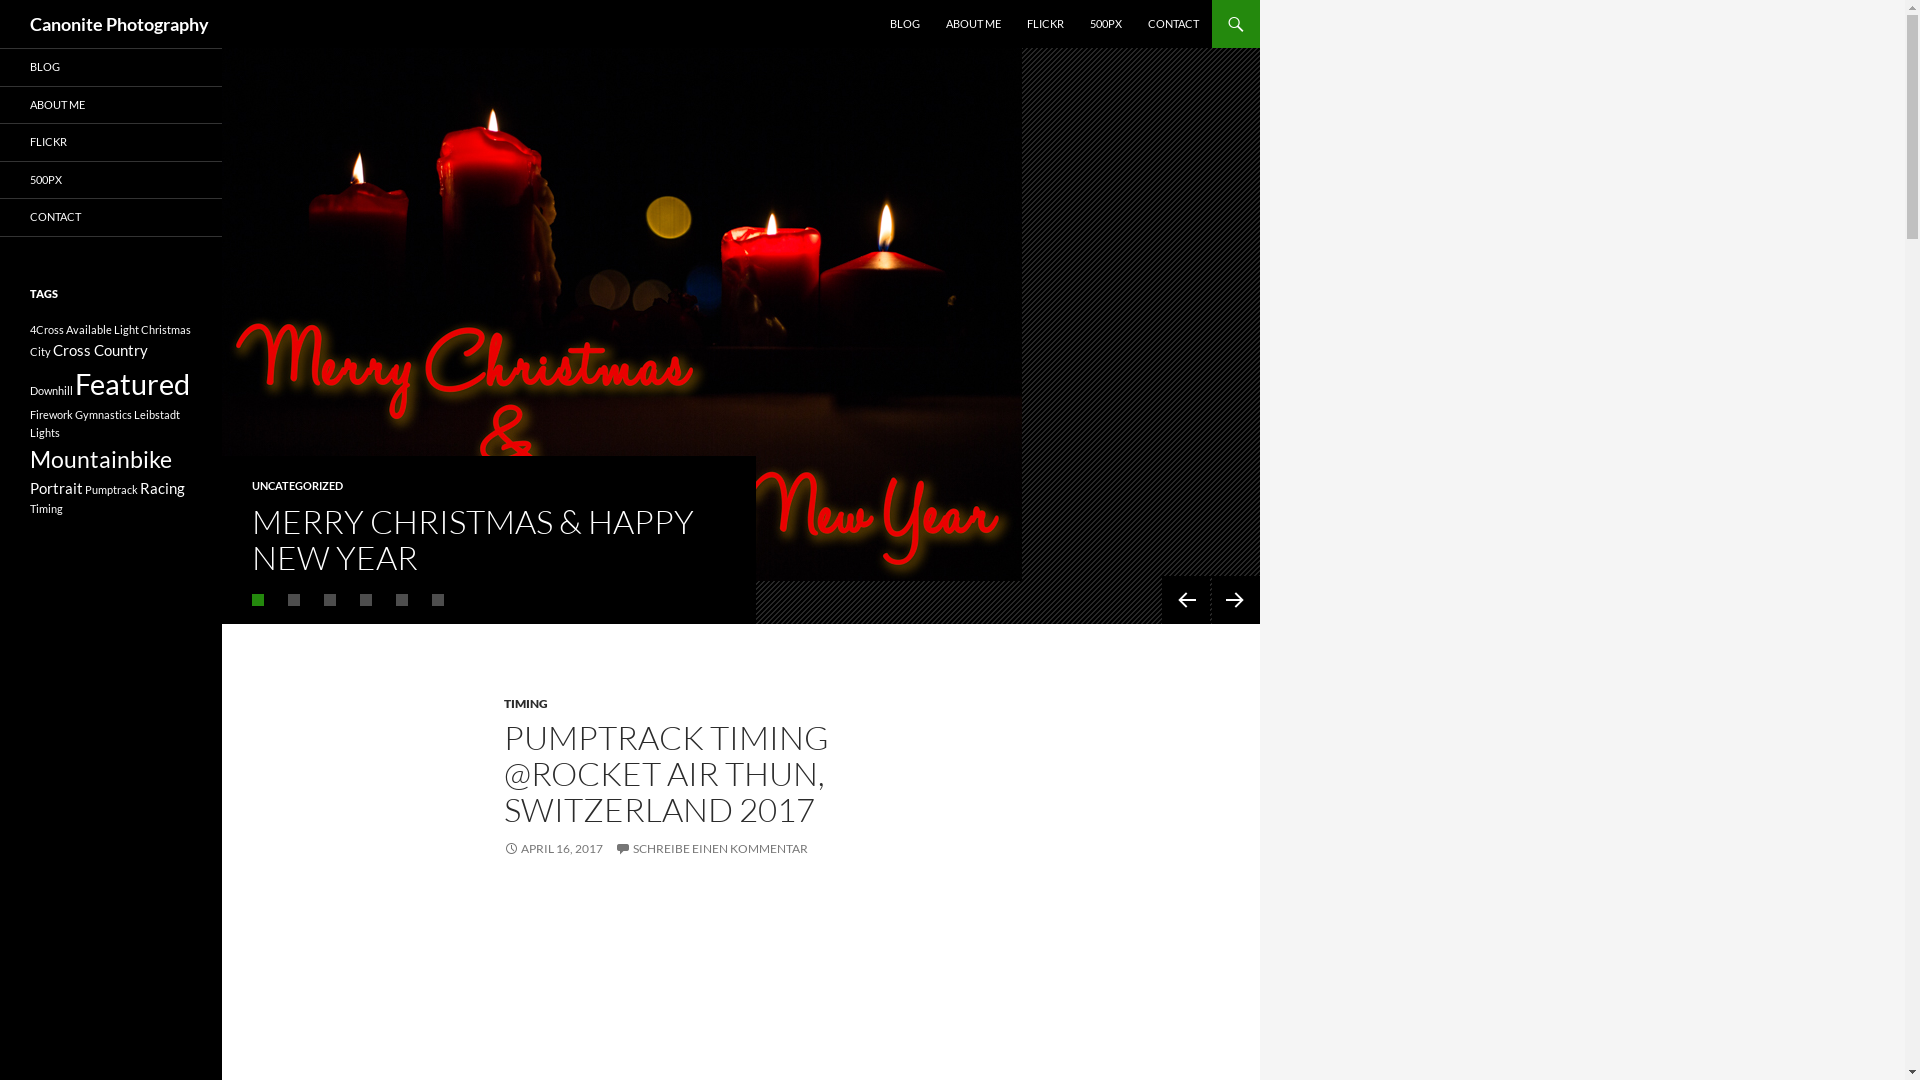 The width and height of the screenshot is (1920, 1080). What do you see at coordinates (101, 459) in the screenshot?
I see `Mountainbike` at bounding box center [101, 459].